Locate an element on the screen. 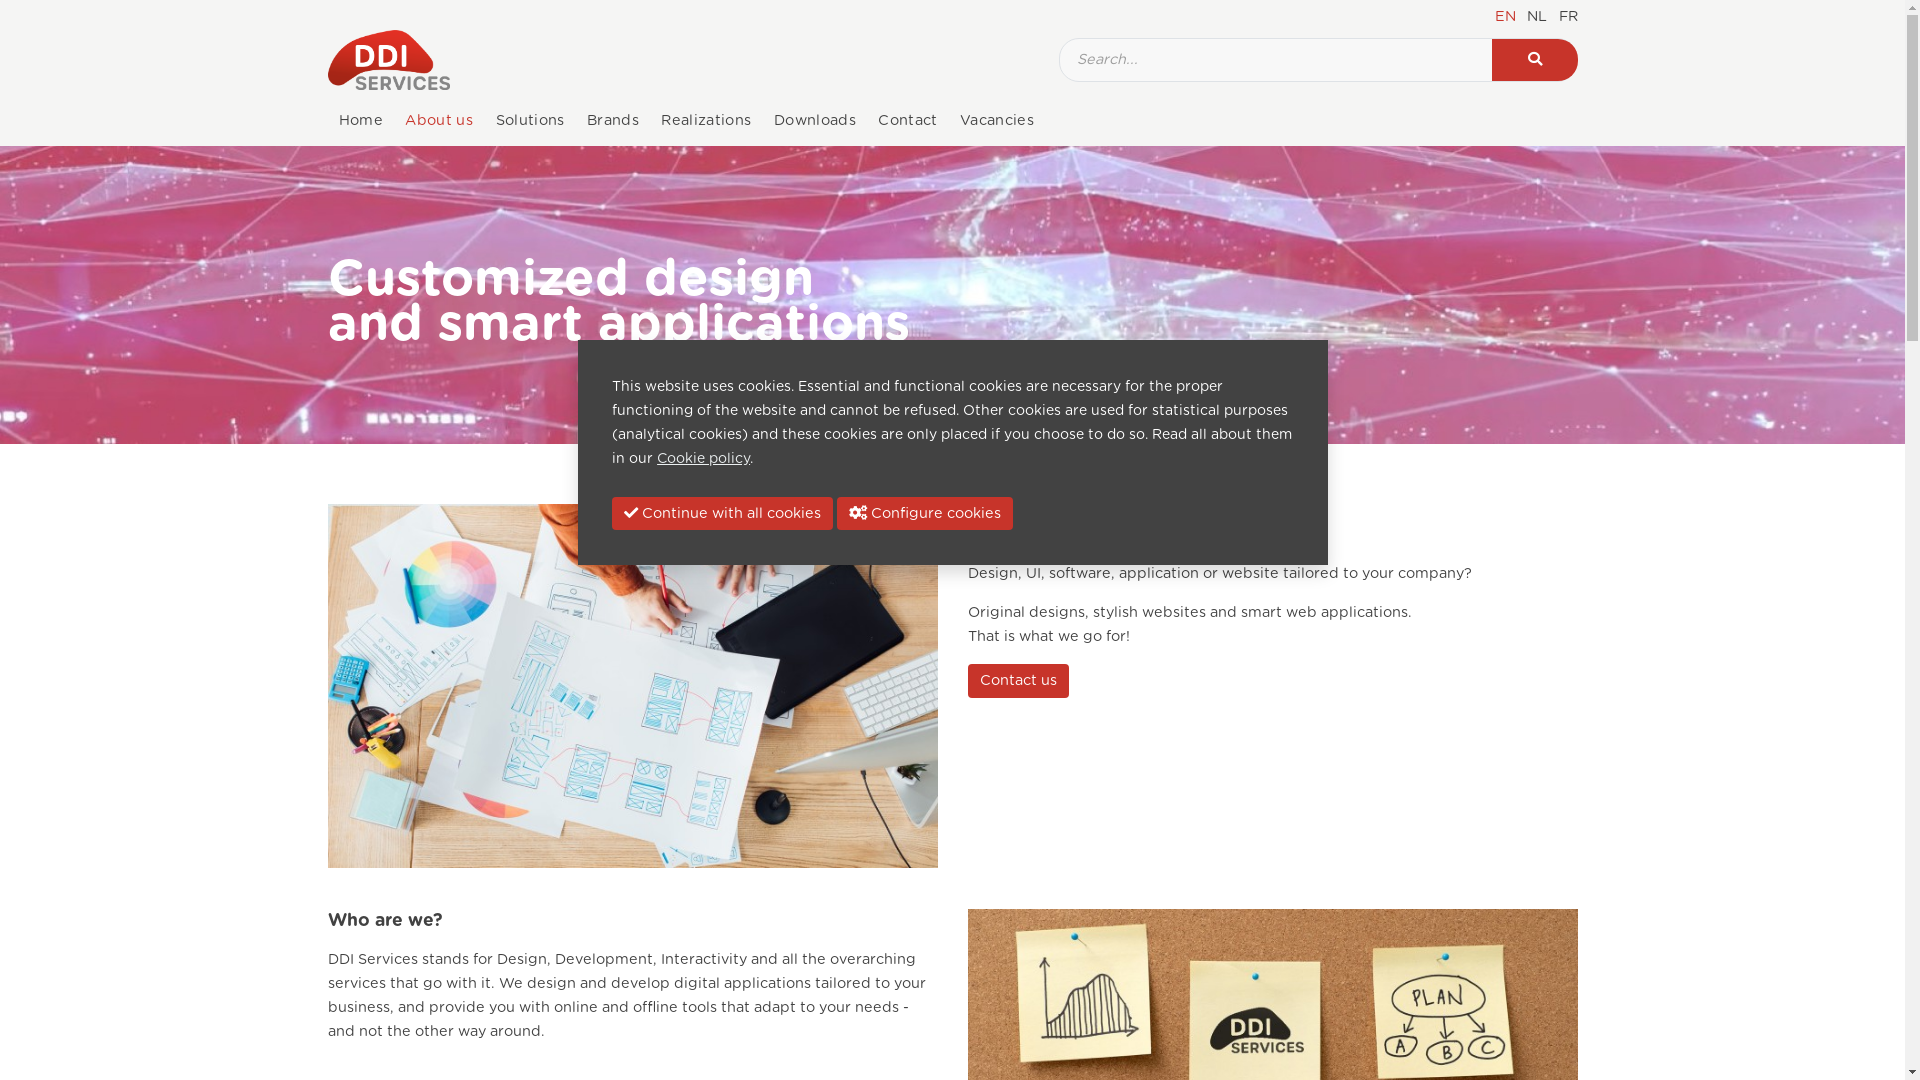 Image resolution: width=1920 pixels, height=1080 pixels. Home is located at coordinates (362, 121).